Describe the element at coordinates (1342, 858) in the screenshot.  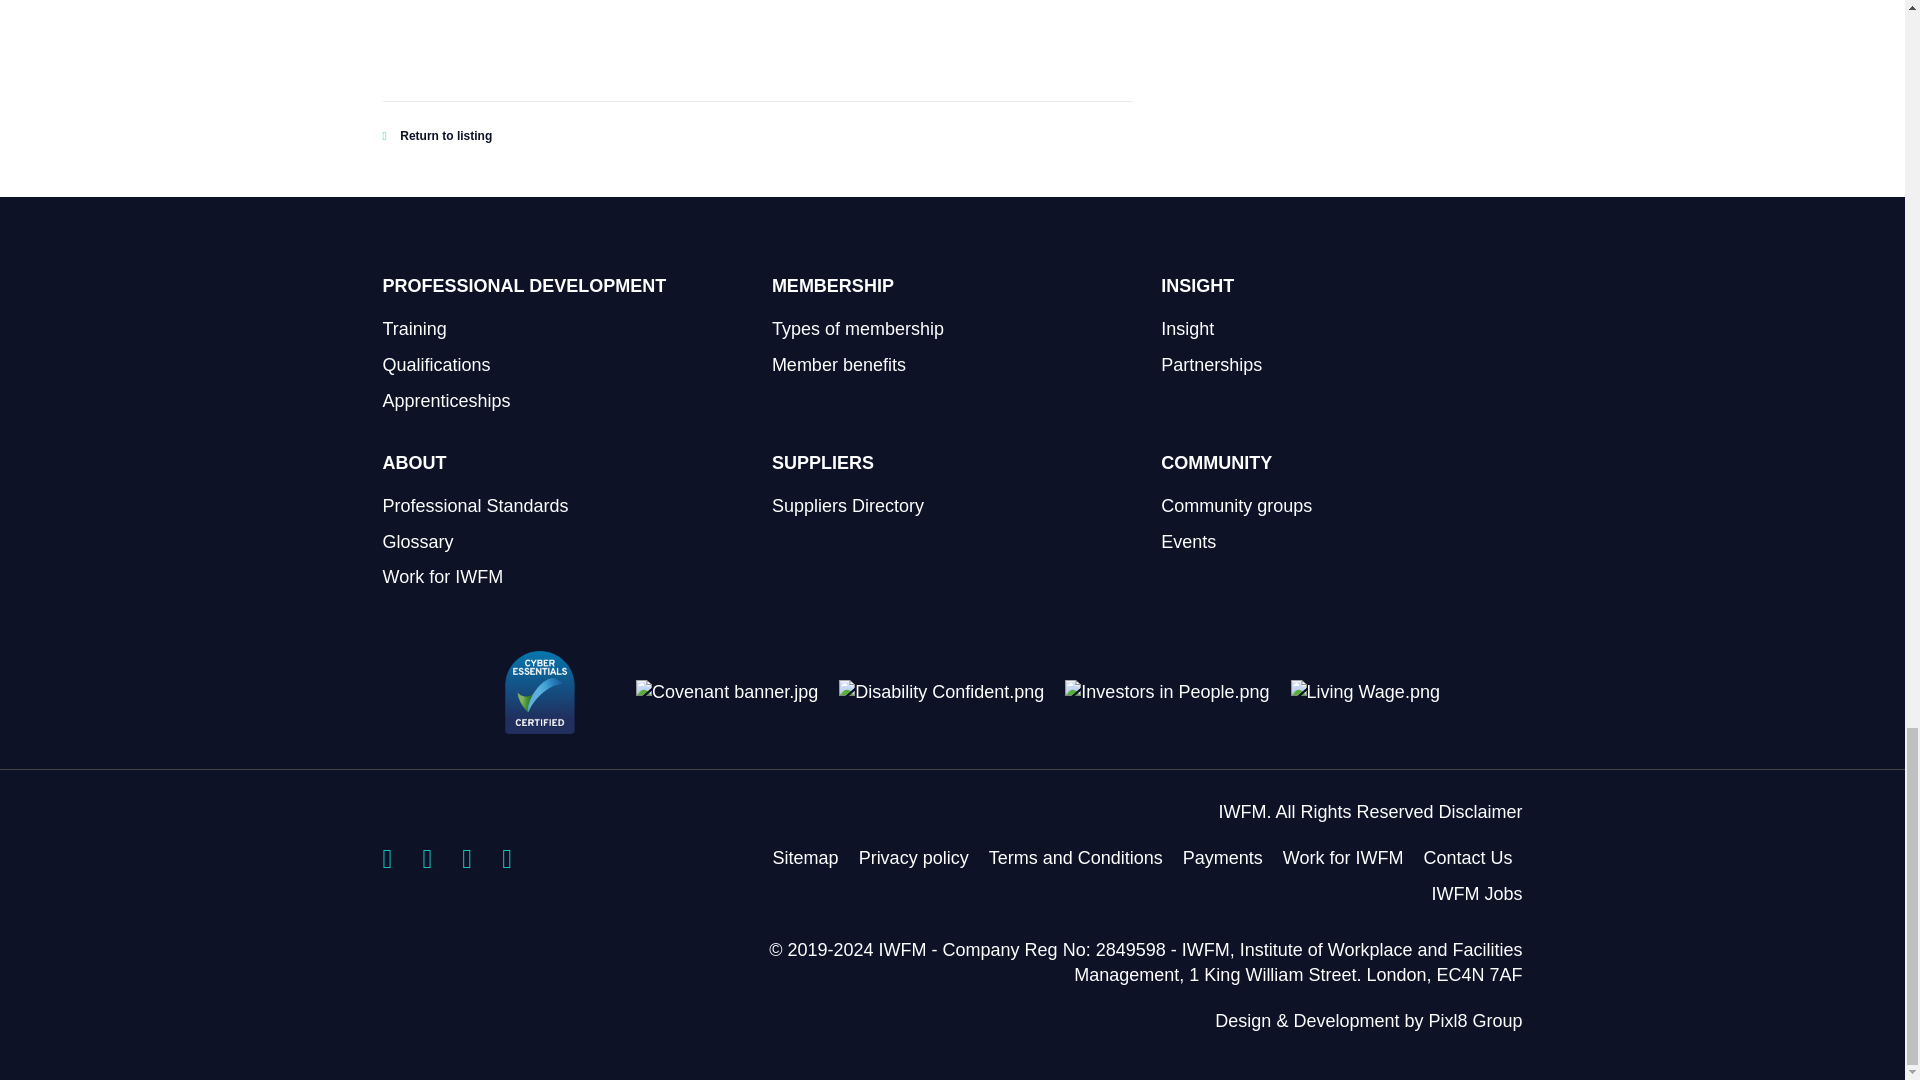
I see `Work for IWFM` at that location.